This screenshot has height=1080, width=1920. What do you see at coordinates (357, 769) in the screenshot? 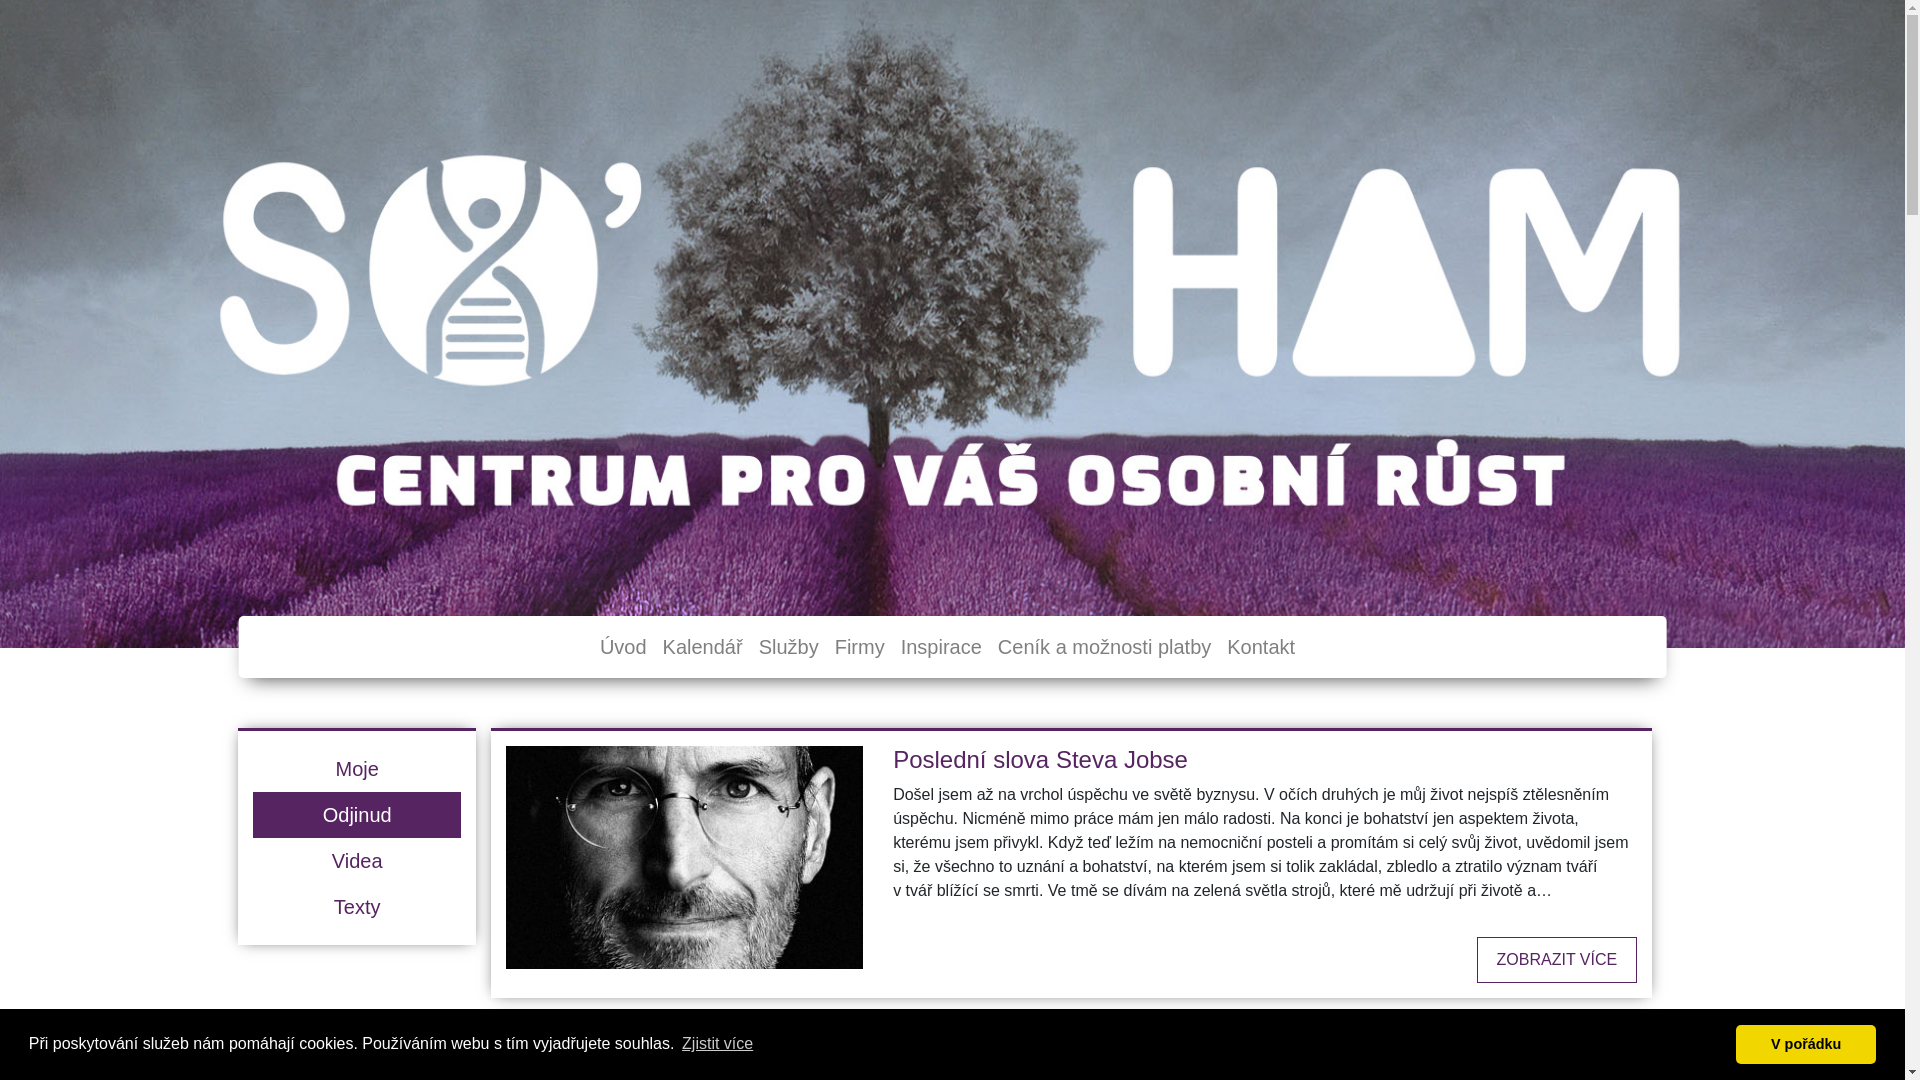
I see `Moje` at bounding box center [357, 769].